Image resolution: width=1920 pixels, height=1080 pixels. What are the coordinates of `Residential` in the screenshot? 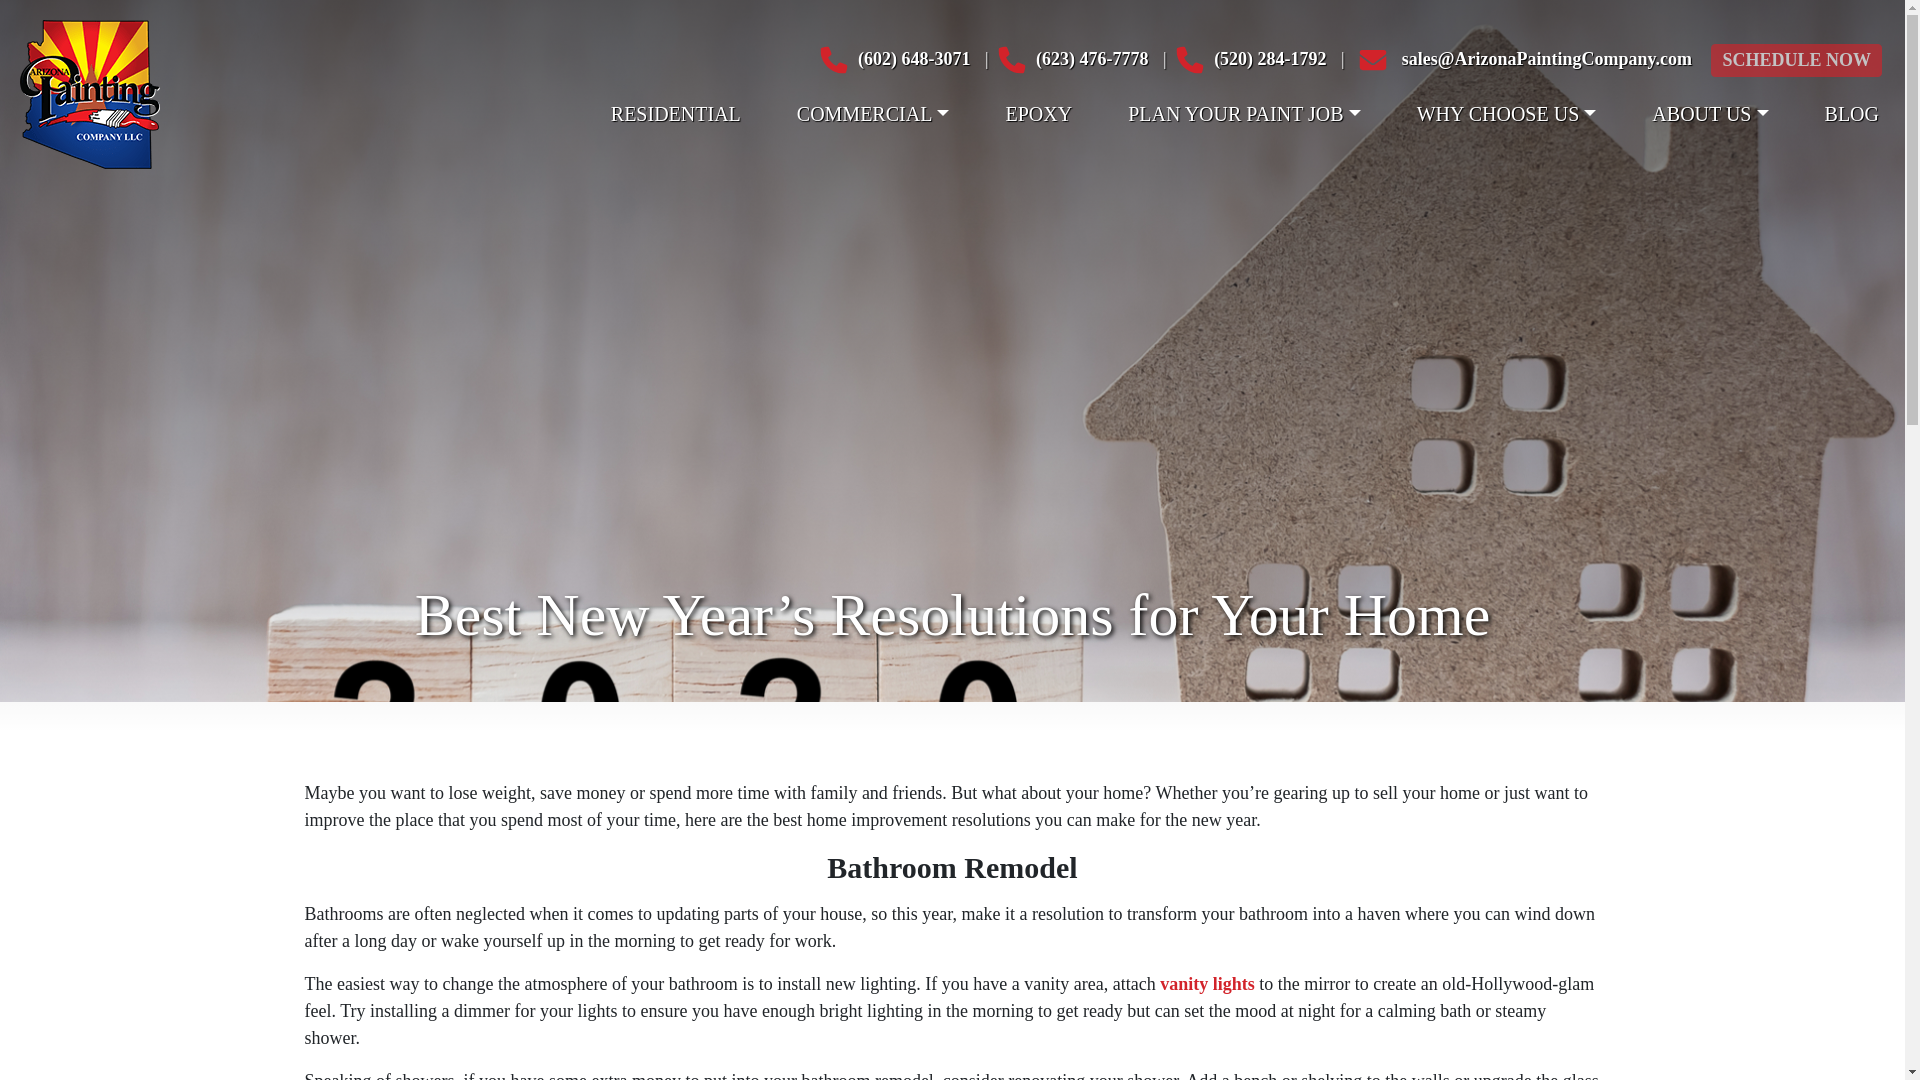 It's located at (675, 114).